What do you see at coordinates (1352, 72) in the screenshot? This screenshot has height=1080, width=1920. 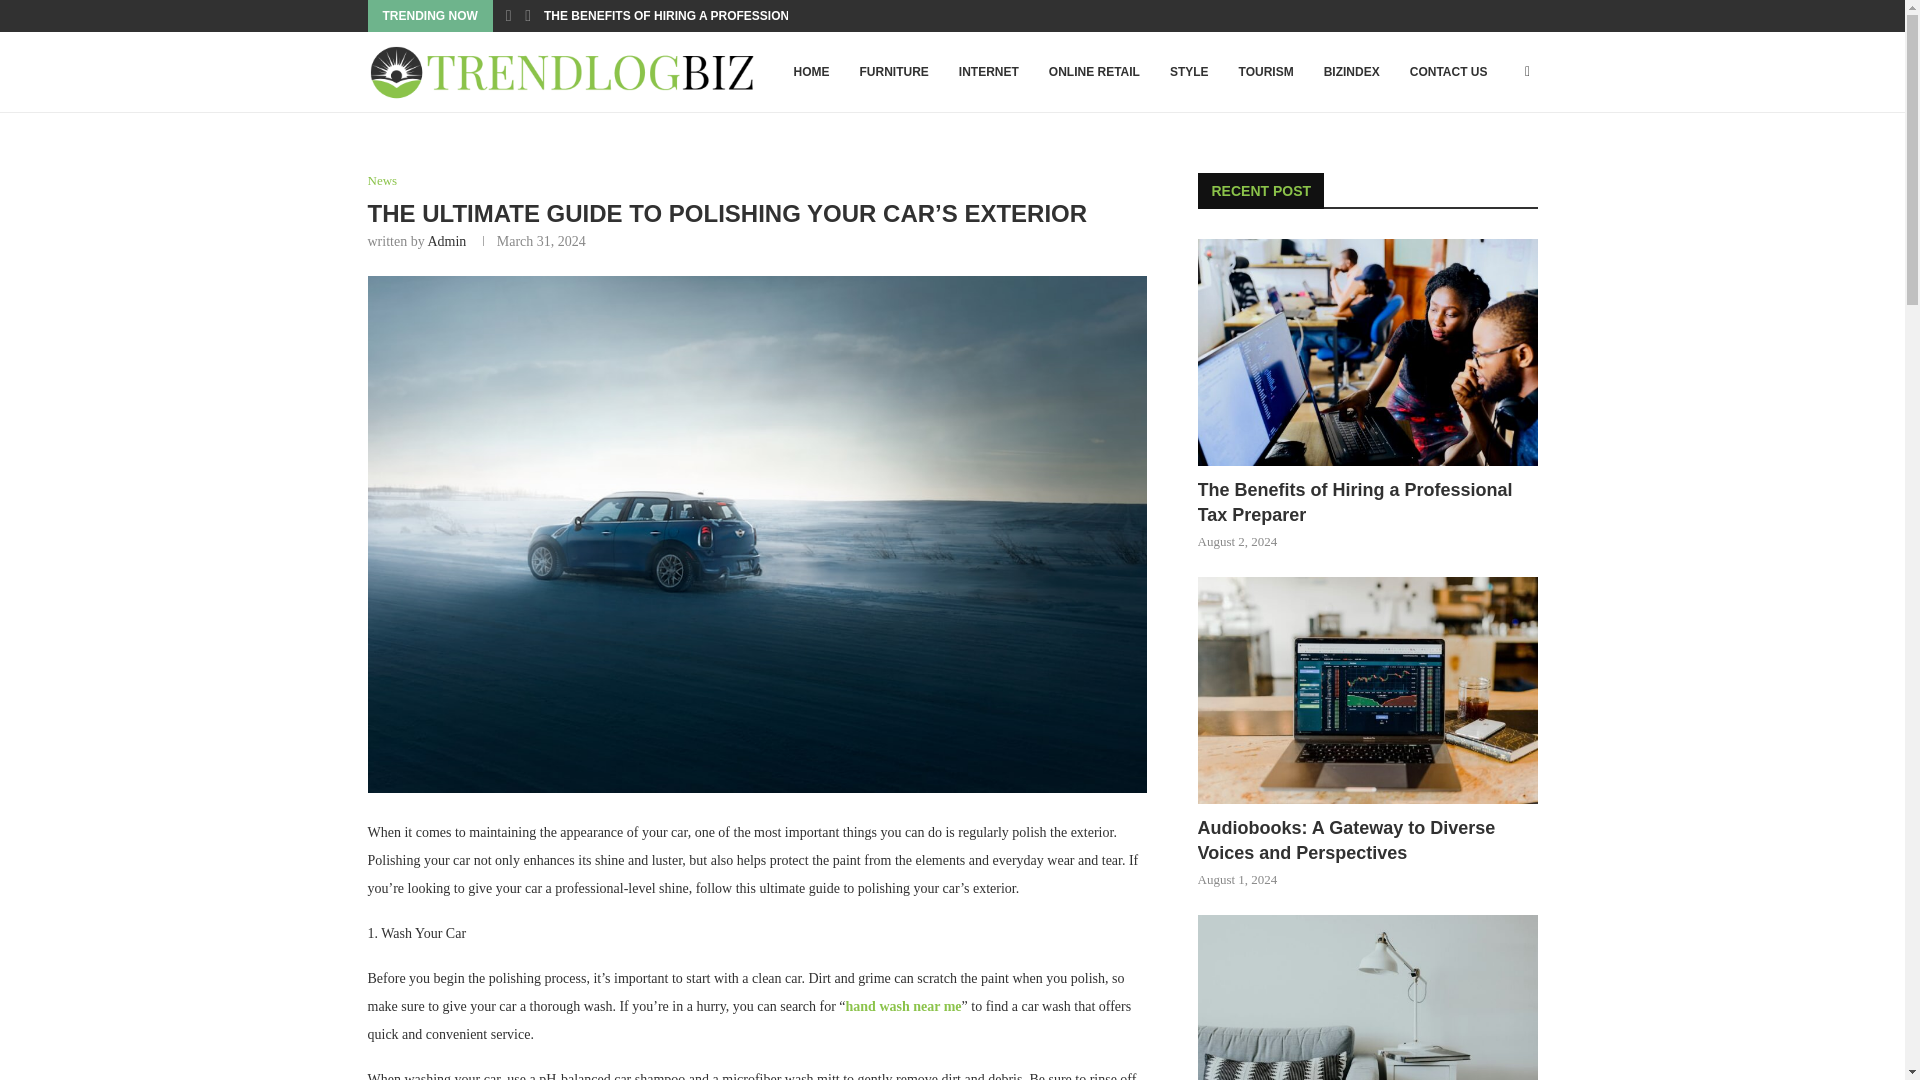 I see `BIZINDEX` at bounding box center [1352, 72].